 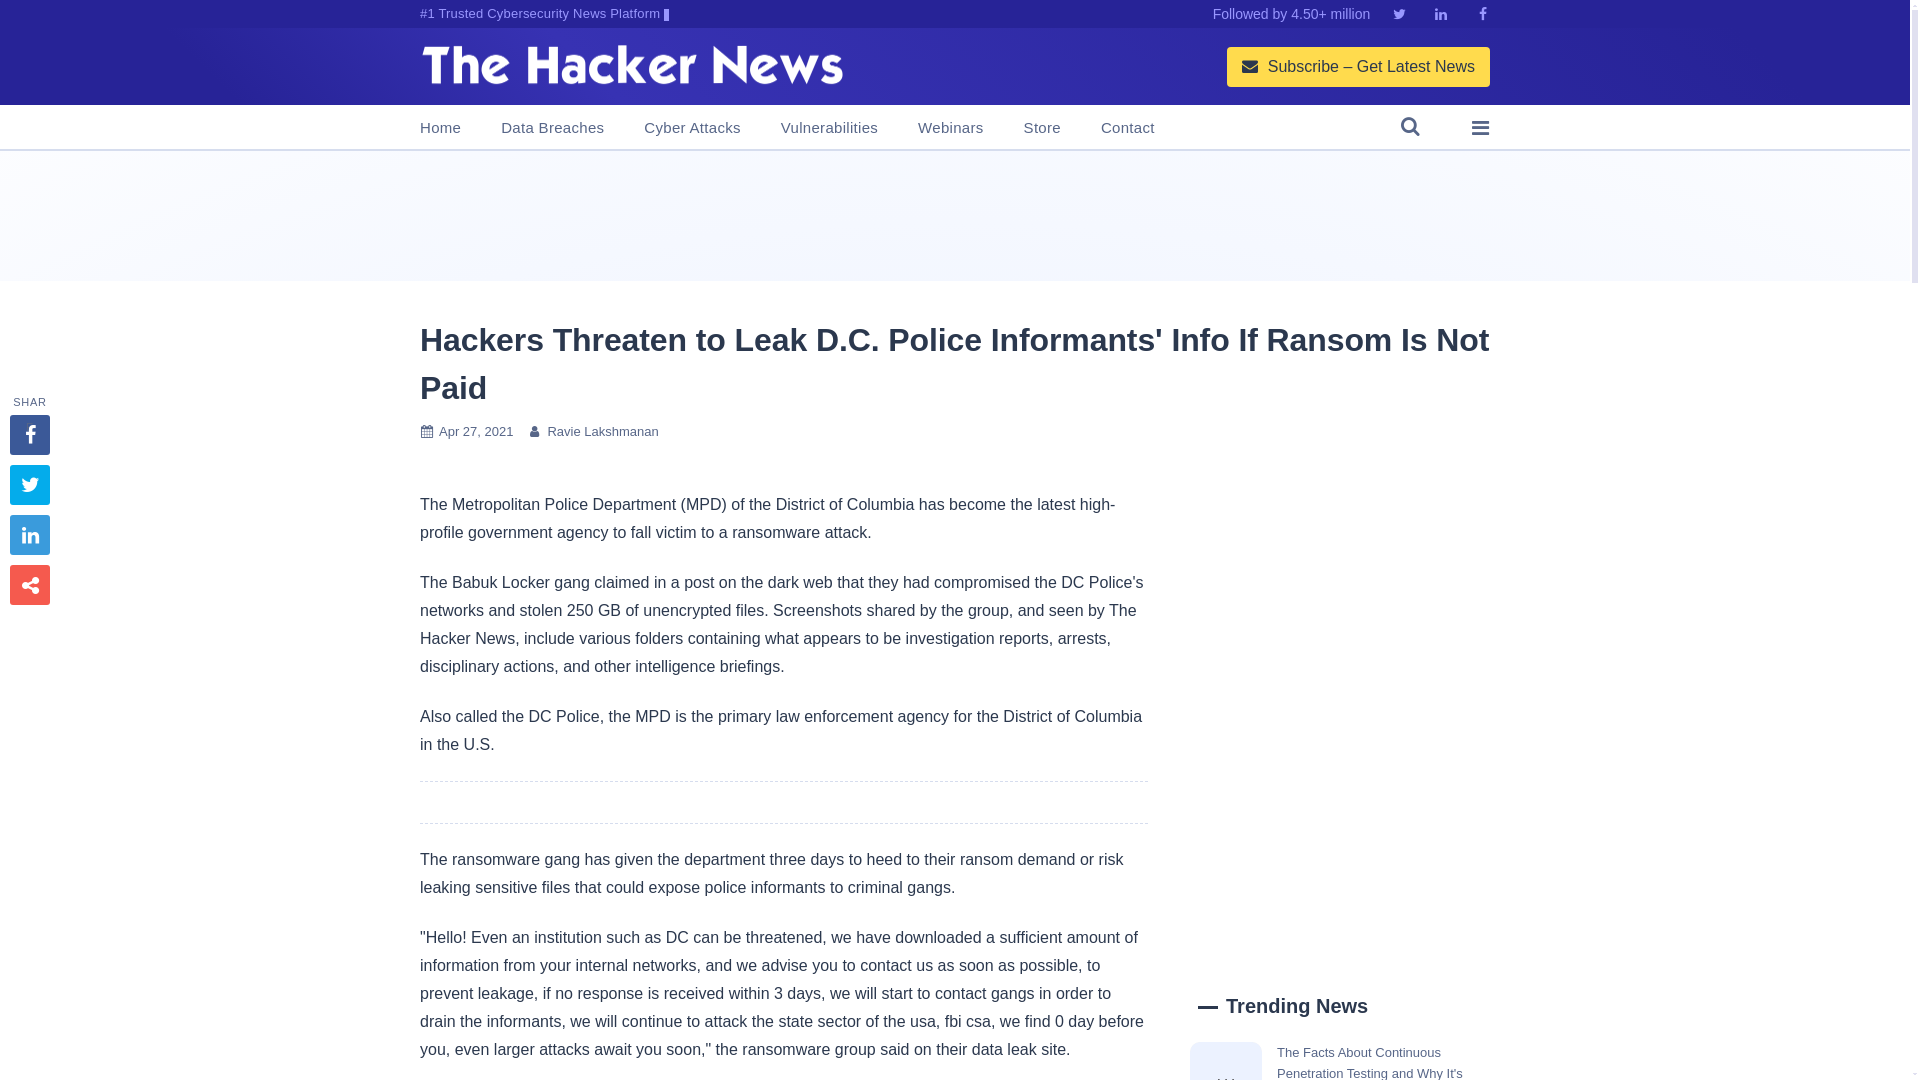 What do you see at coordinates (552, 128) in the screenshot?
I see `Data Breaches` at bounding box center [552, 128].